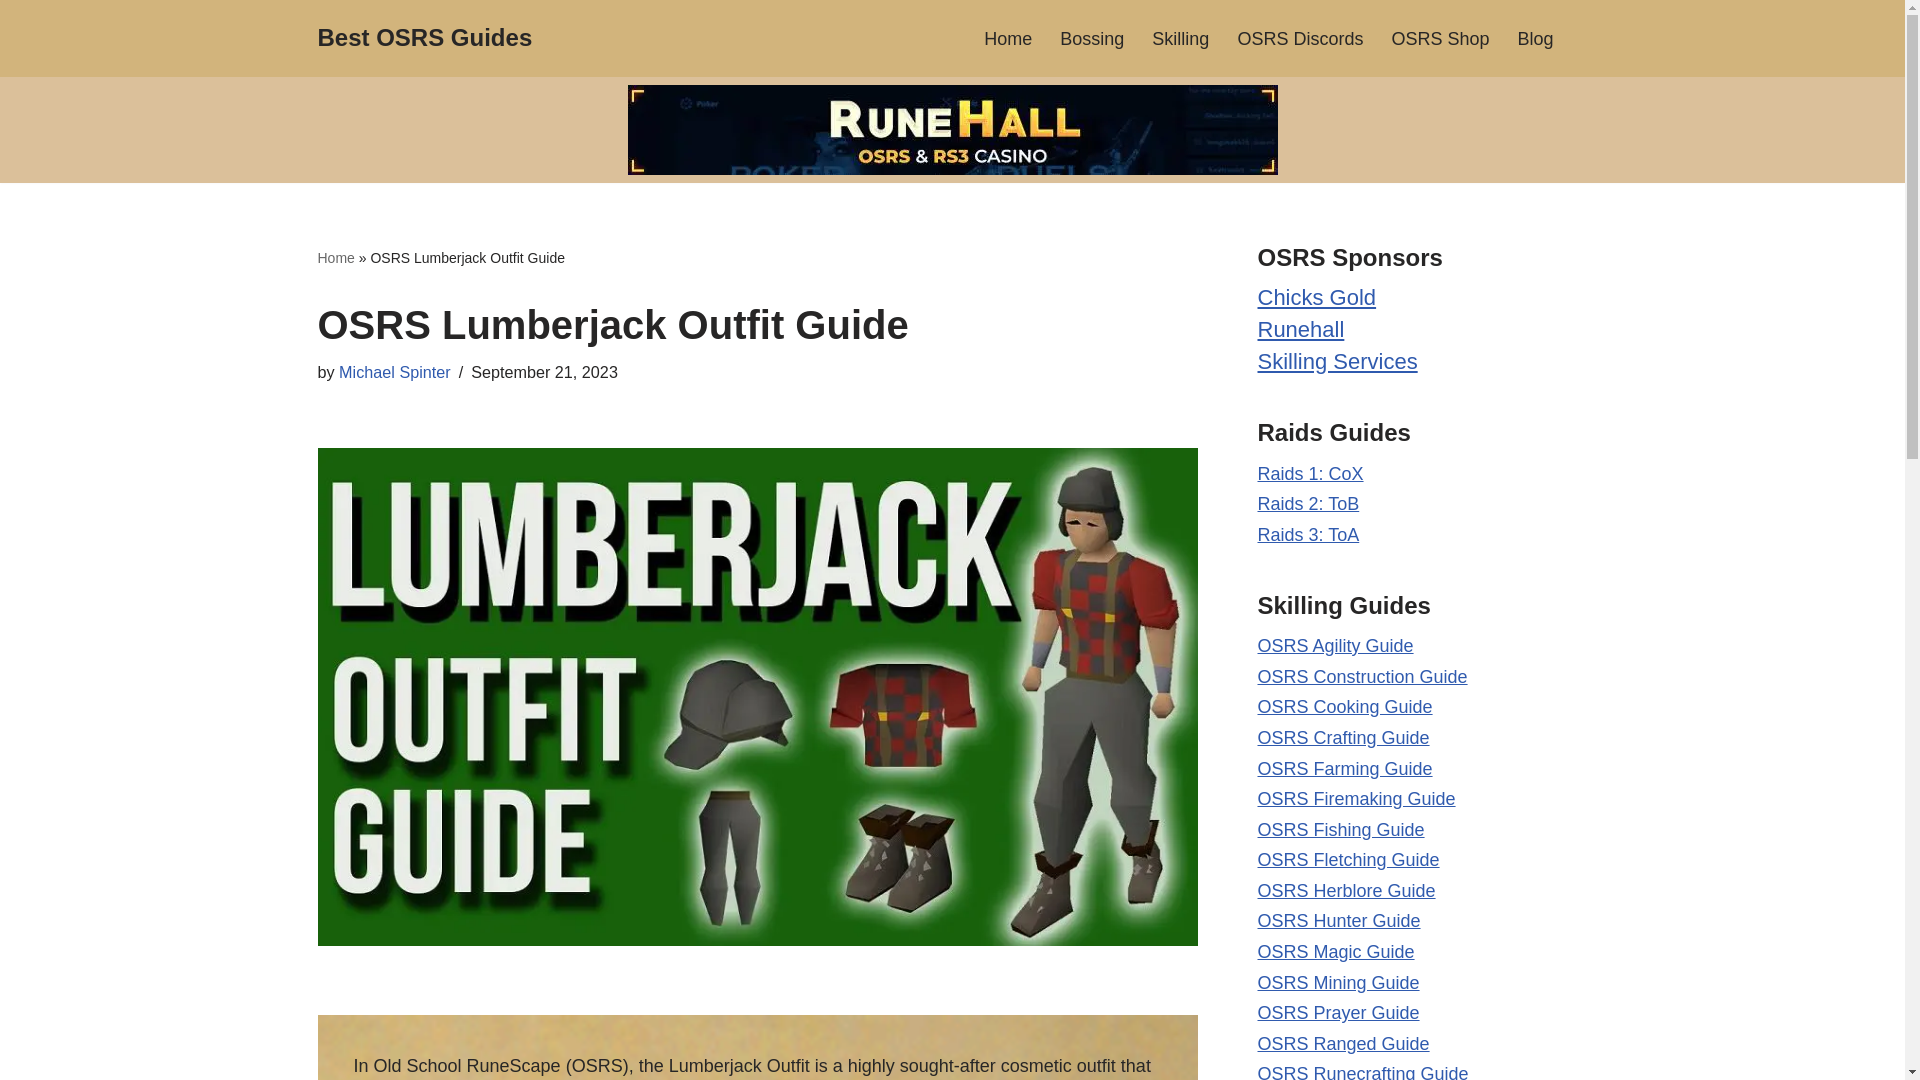 The width and height of the screenshot is (1920, 1080). What do you see at coordinates (1340, 830) in the screenshot?
I see `OSRS Fishing Guide` at bounding box center [1340, 830].